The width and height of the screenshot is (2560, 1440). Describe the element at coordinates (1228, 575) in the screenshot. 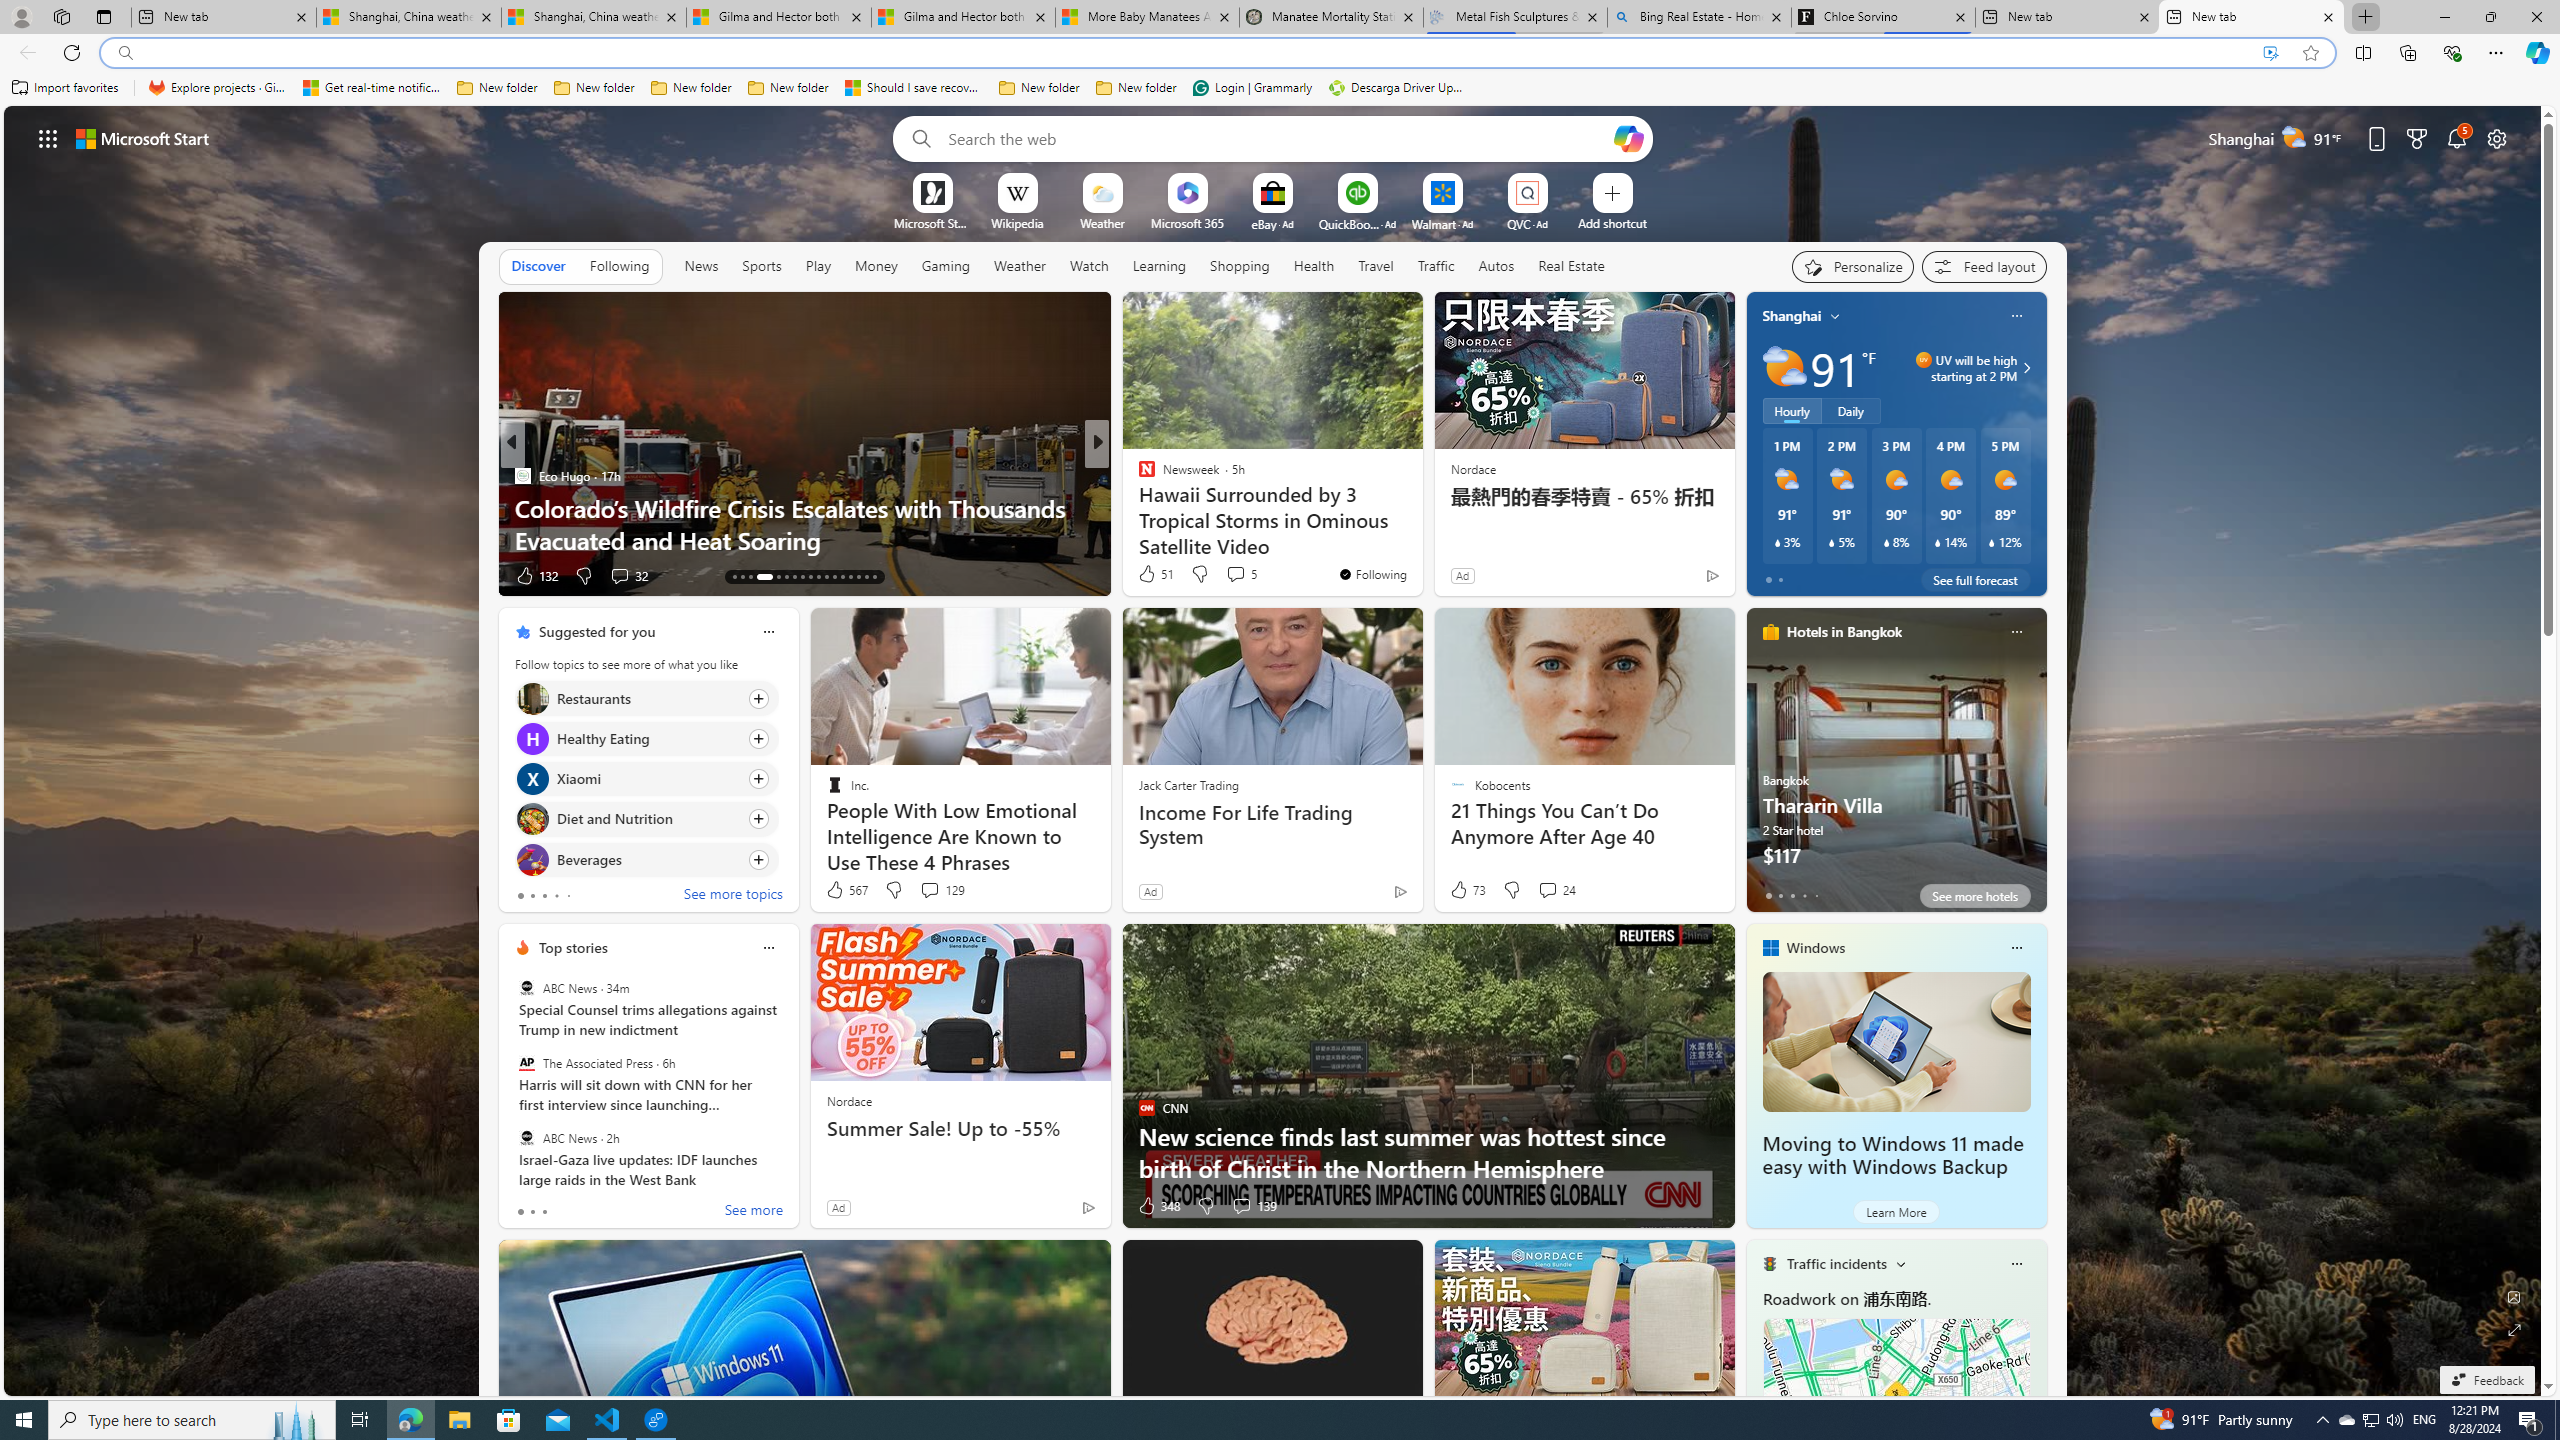

I see `View comments 7 Comment` at that location.